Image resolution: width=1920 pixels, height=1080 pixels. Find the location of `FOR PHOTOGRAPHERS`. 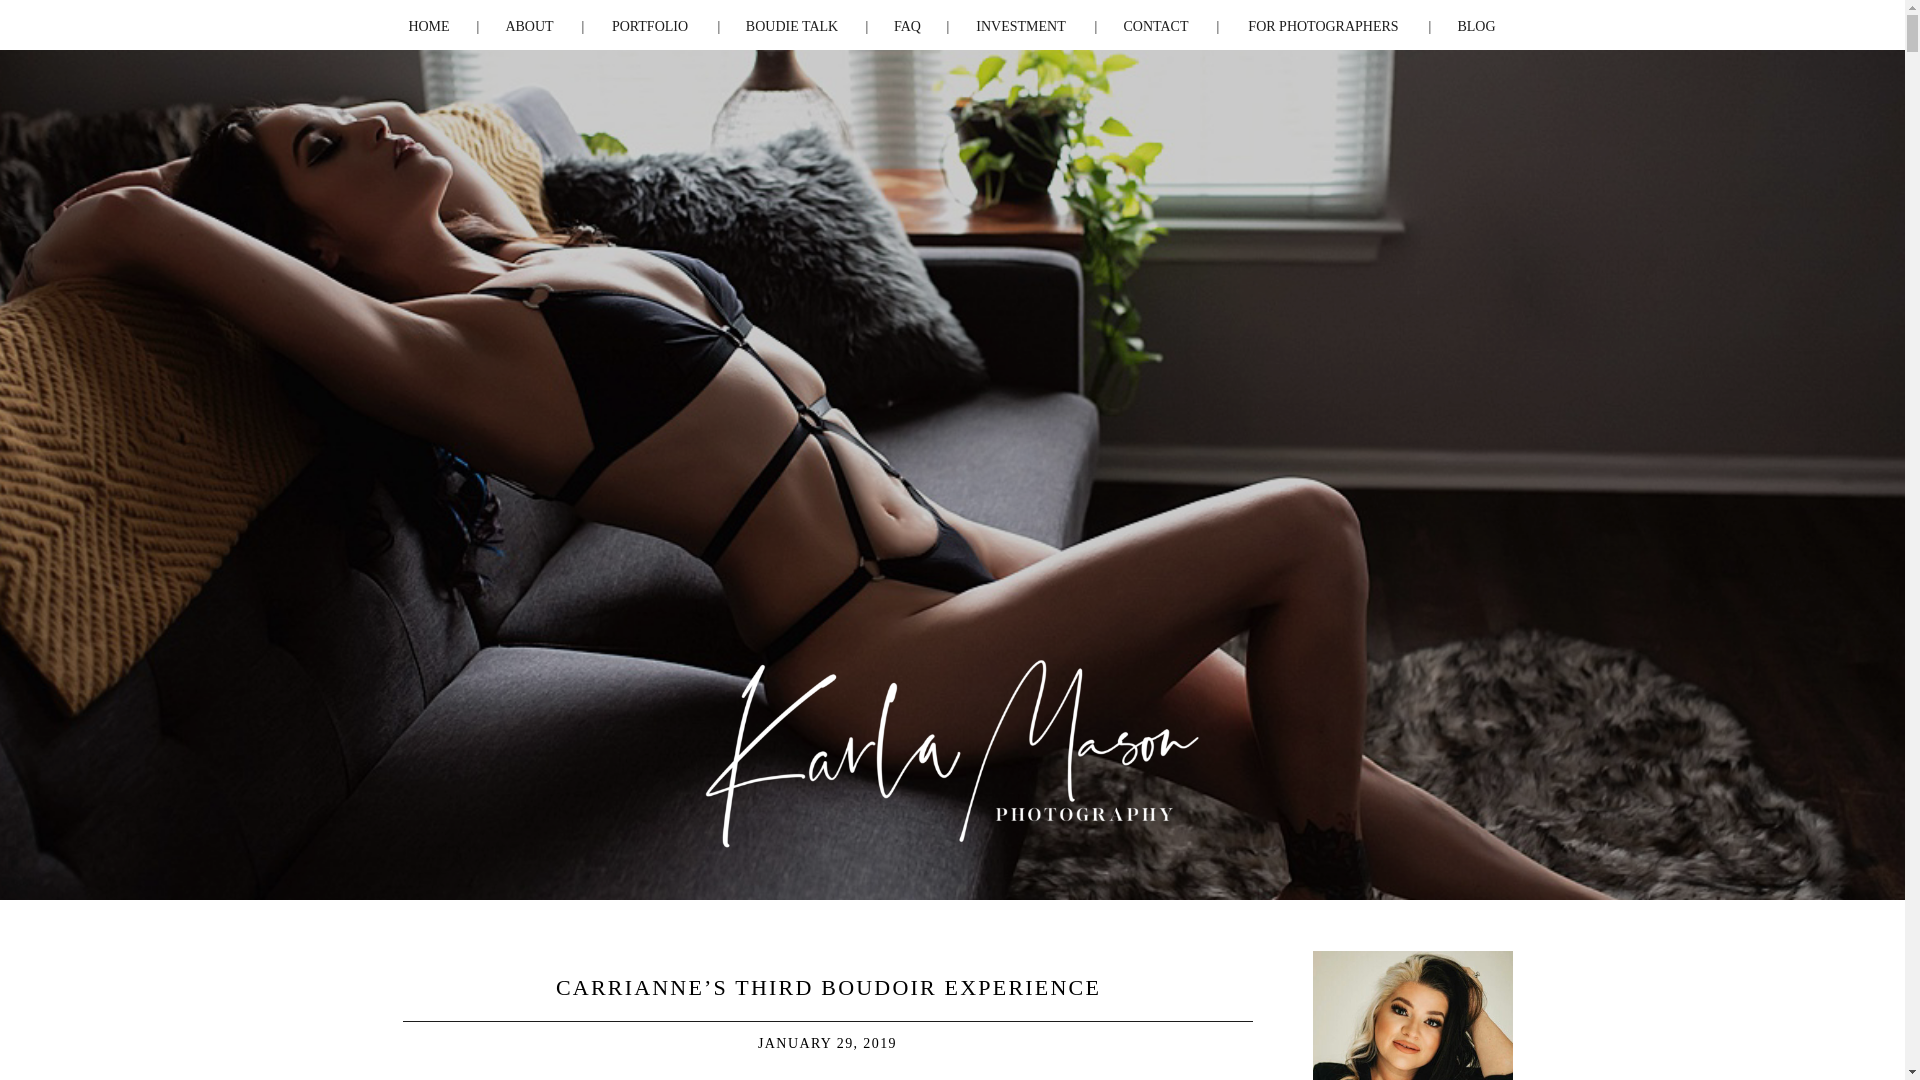

FOR PHOTOGRAPHERS is located at coordinates (1322, 24).